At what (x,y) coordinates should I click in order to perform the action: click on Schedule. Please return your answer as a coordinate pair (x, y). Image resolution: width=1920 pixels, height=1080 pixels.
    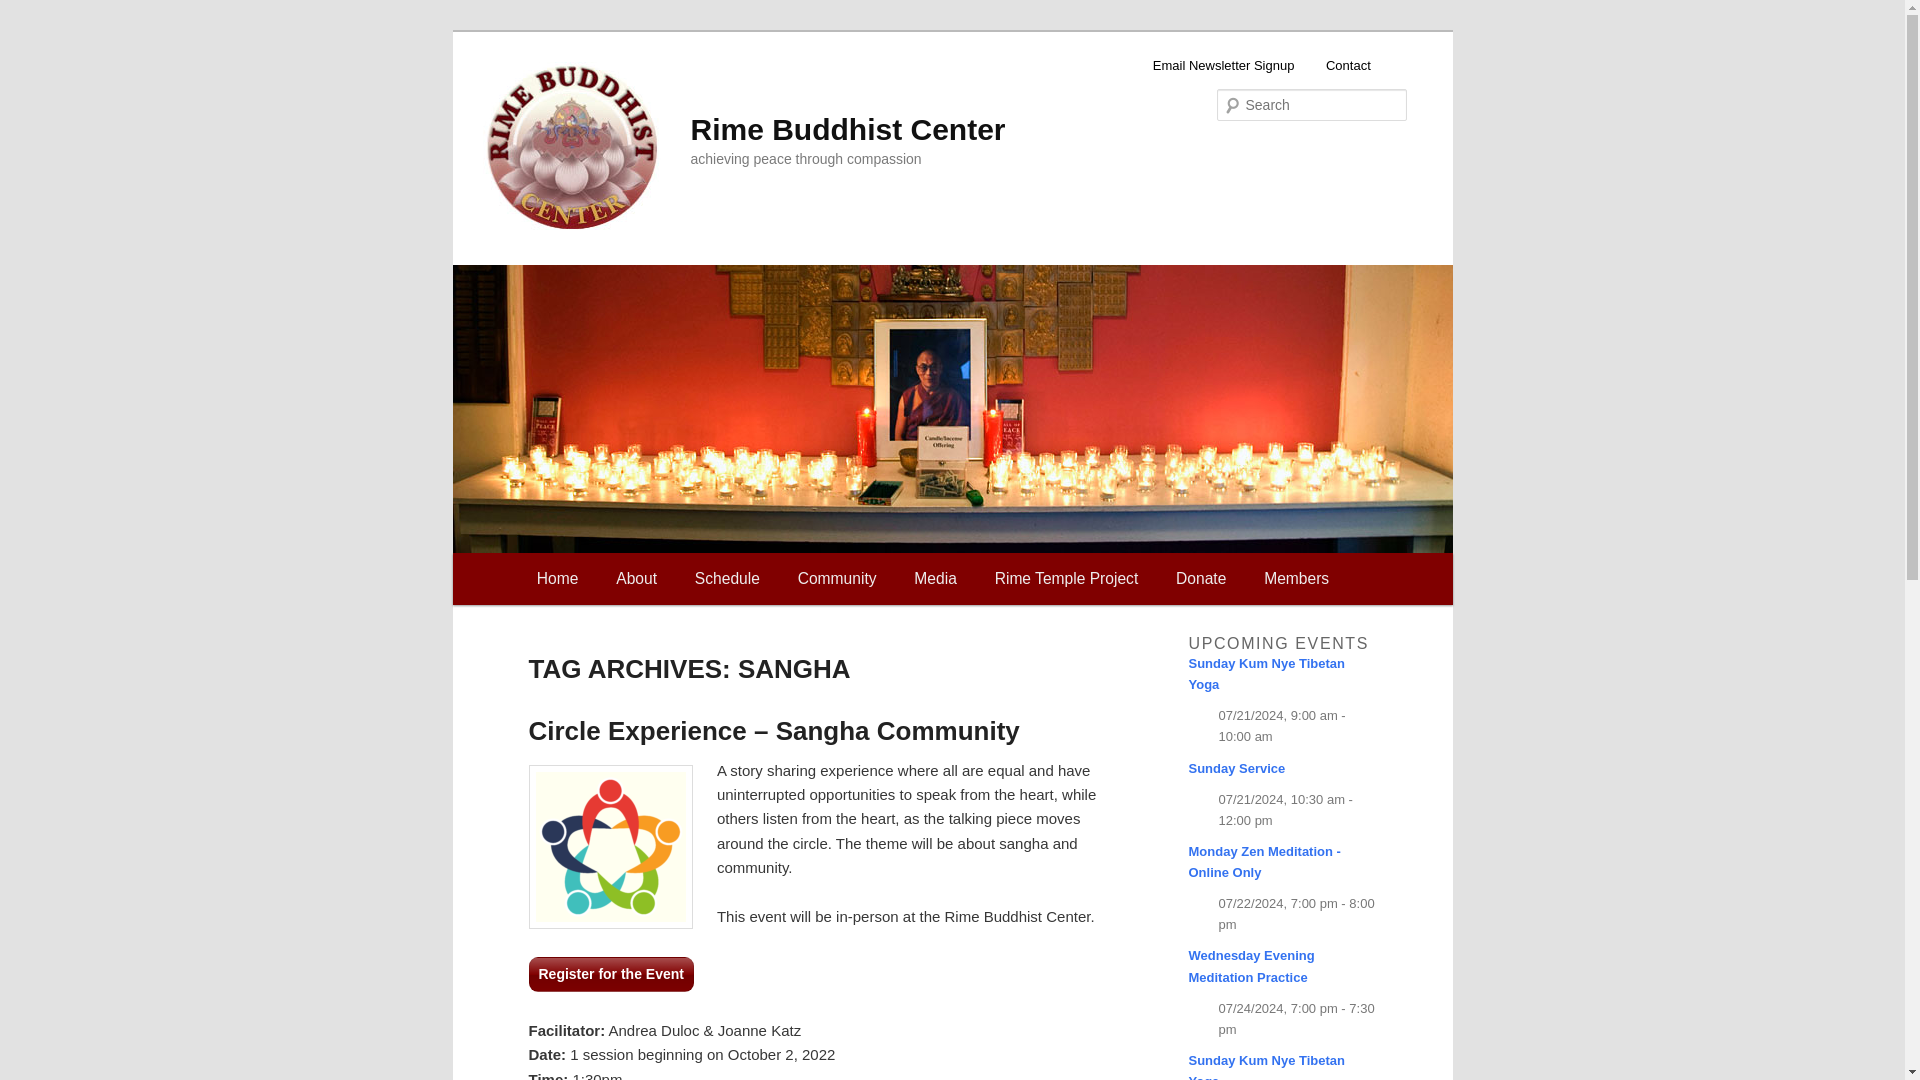
    Looking at the image, I should click on (727, 578).